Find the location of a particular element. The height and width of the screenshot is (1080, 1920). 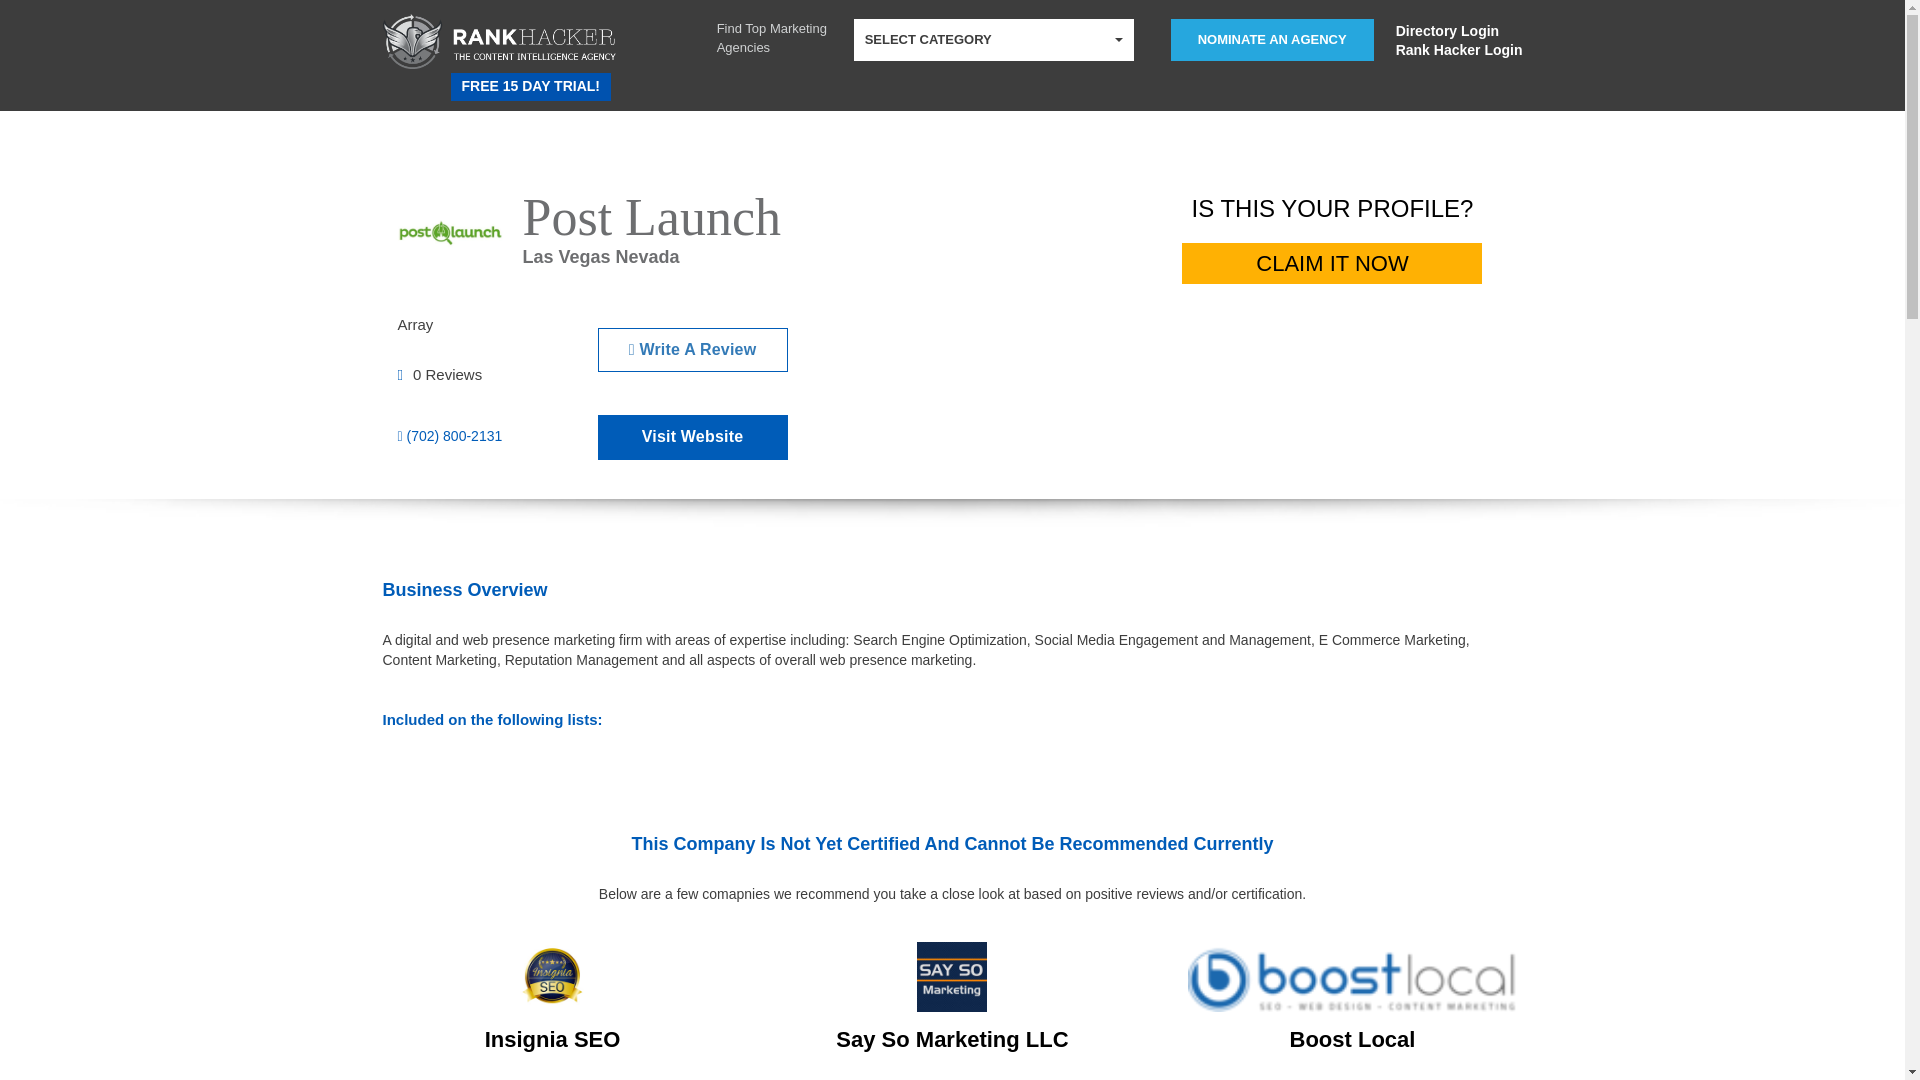

CLAIM IT NOW is located at coordinates (1332, 264).